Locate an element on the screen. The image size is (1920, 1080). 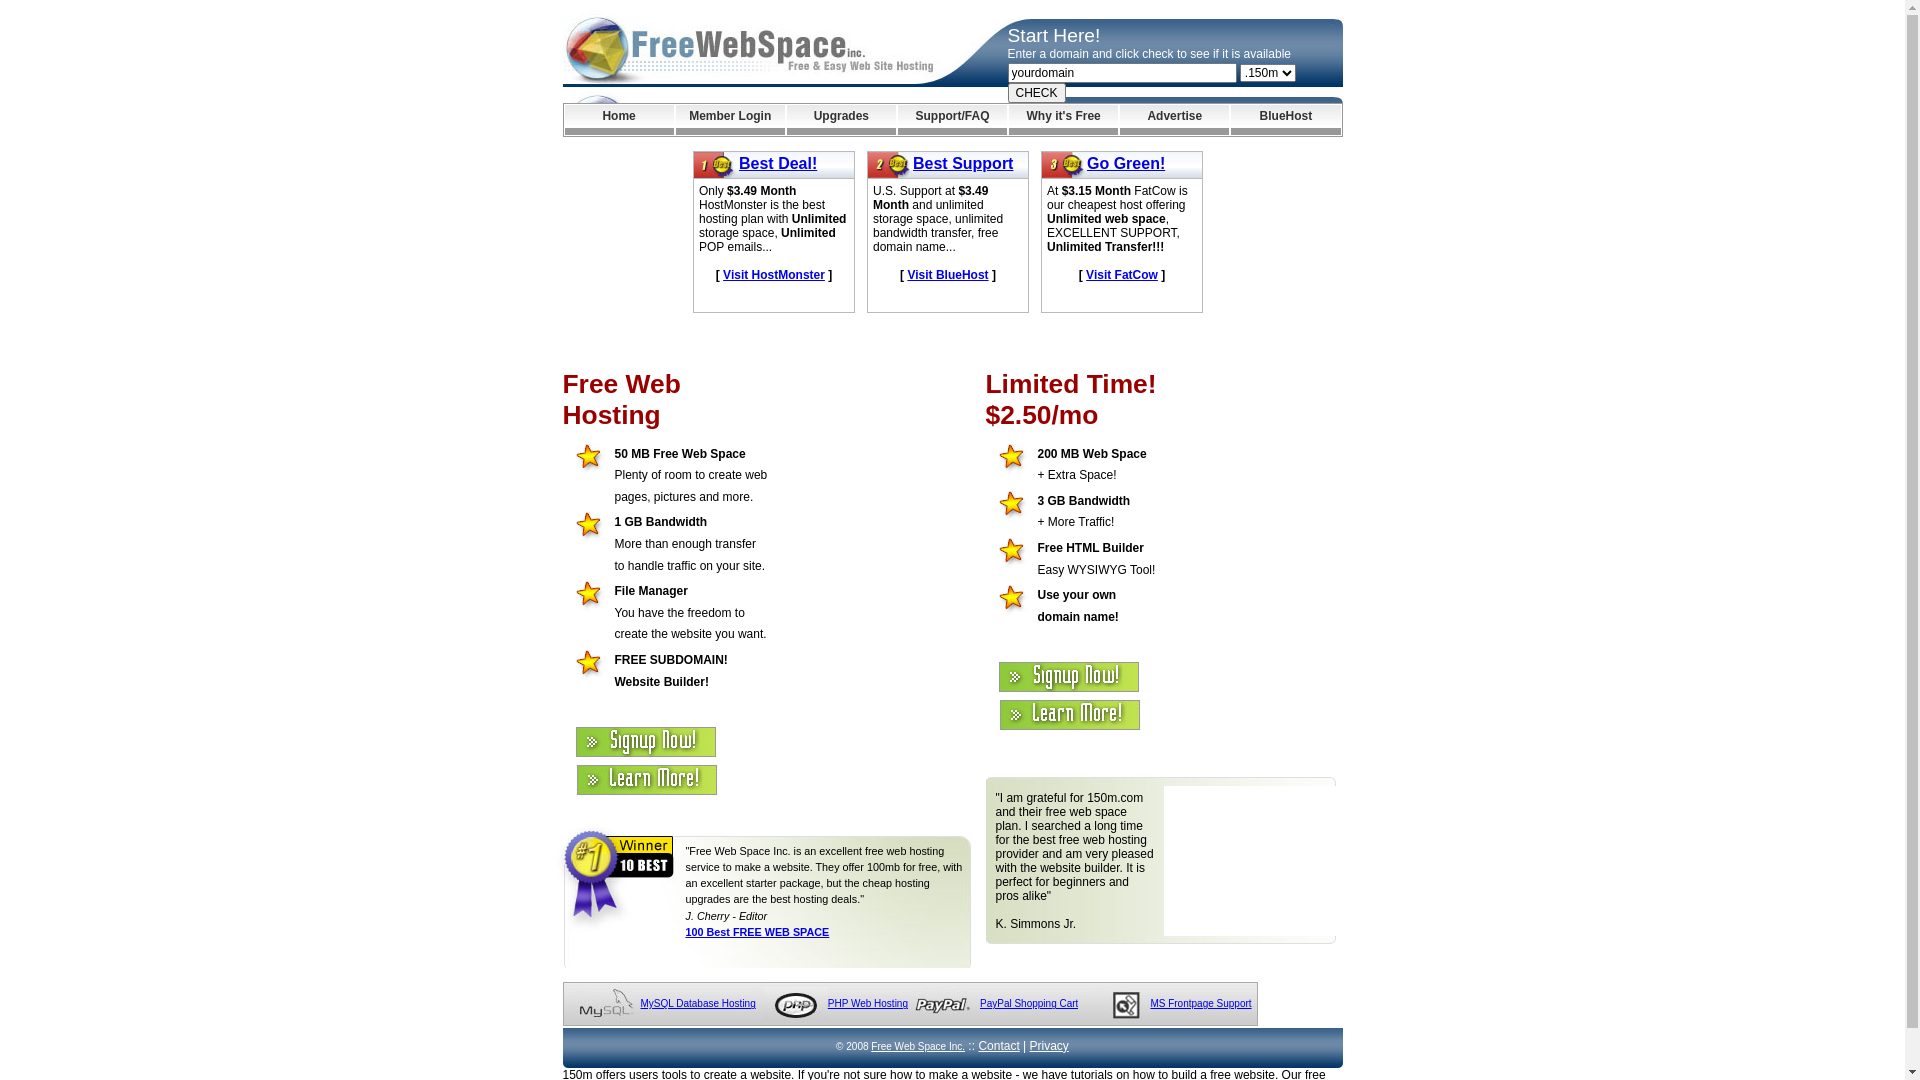
PHP Web Hosting is located at coordinates (868, 1004).